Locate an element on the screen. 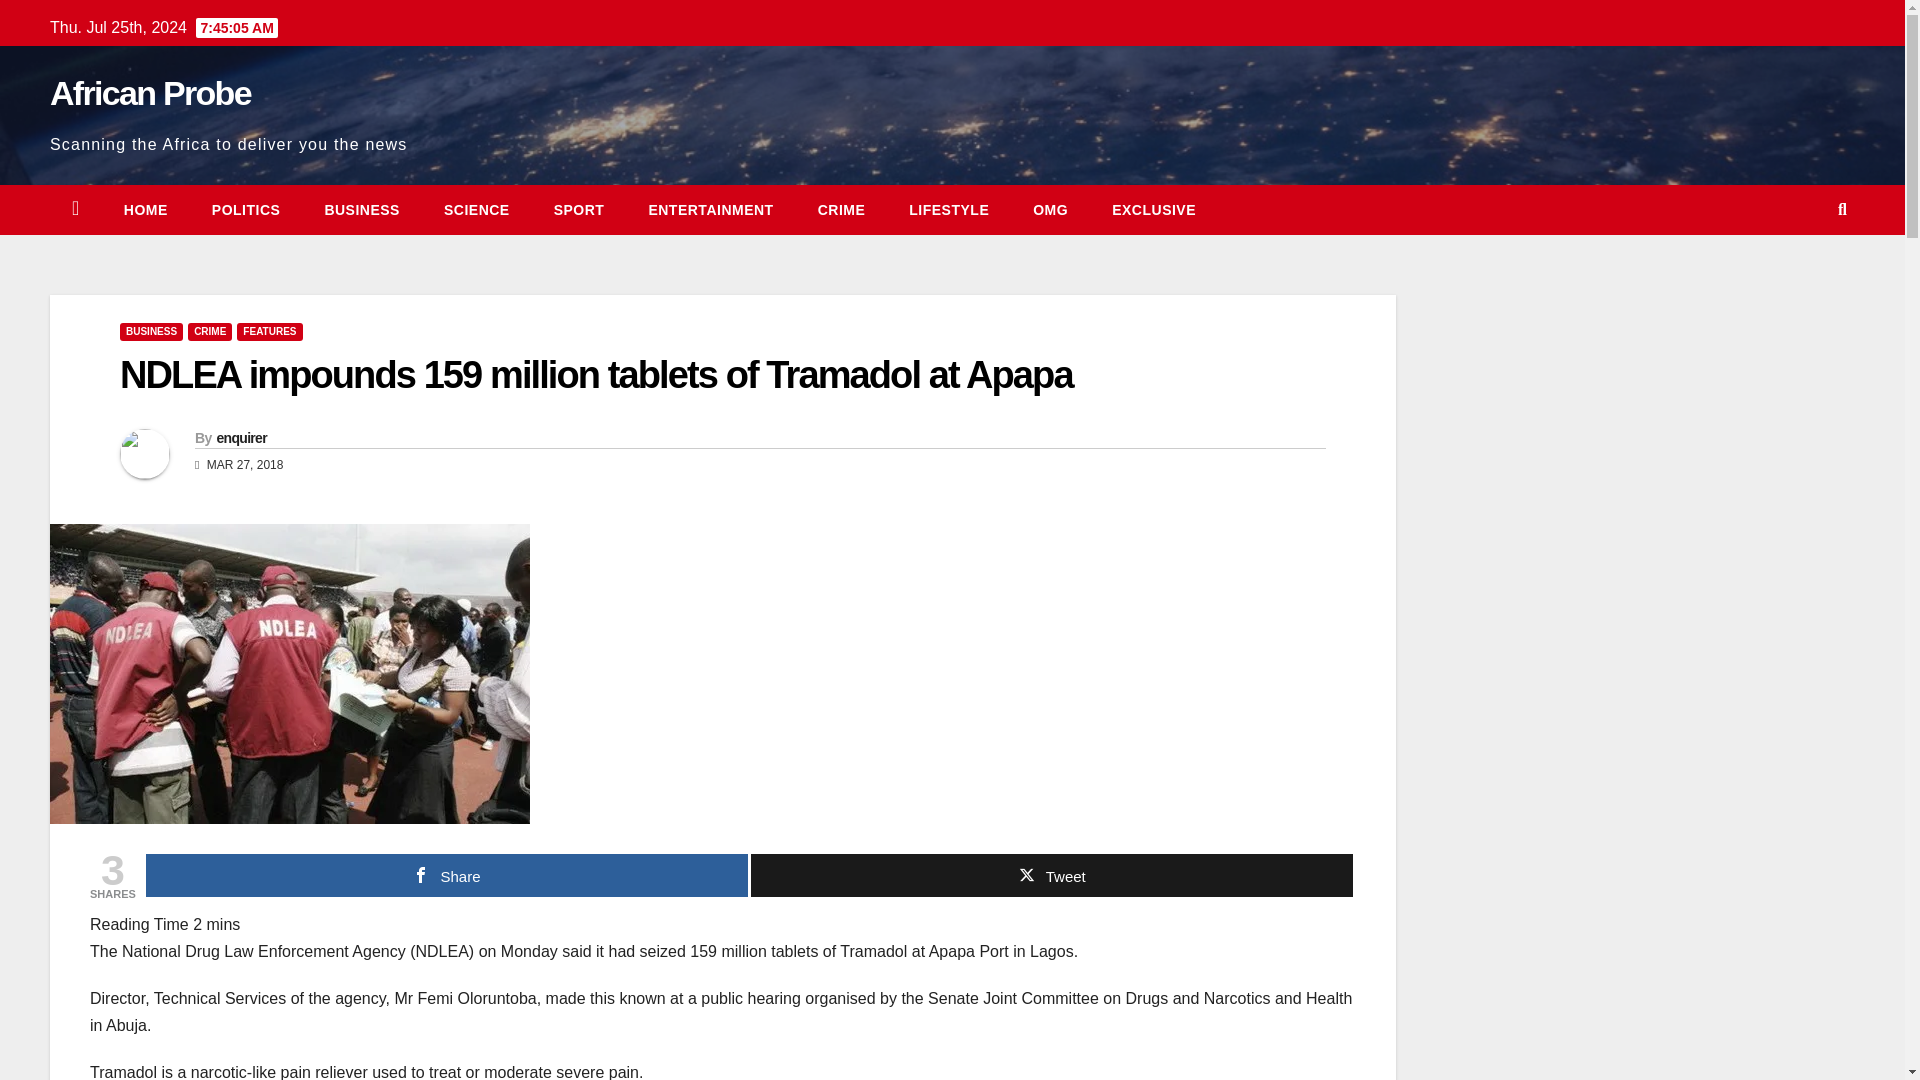 The image size is (1920, 1080). ENTERTAINMENT is located at coordinates (710, 210).